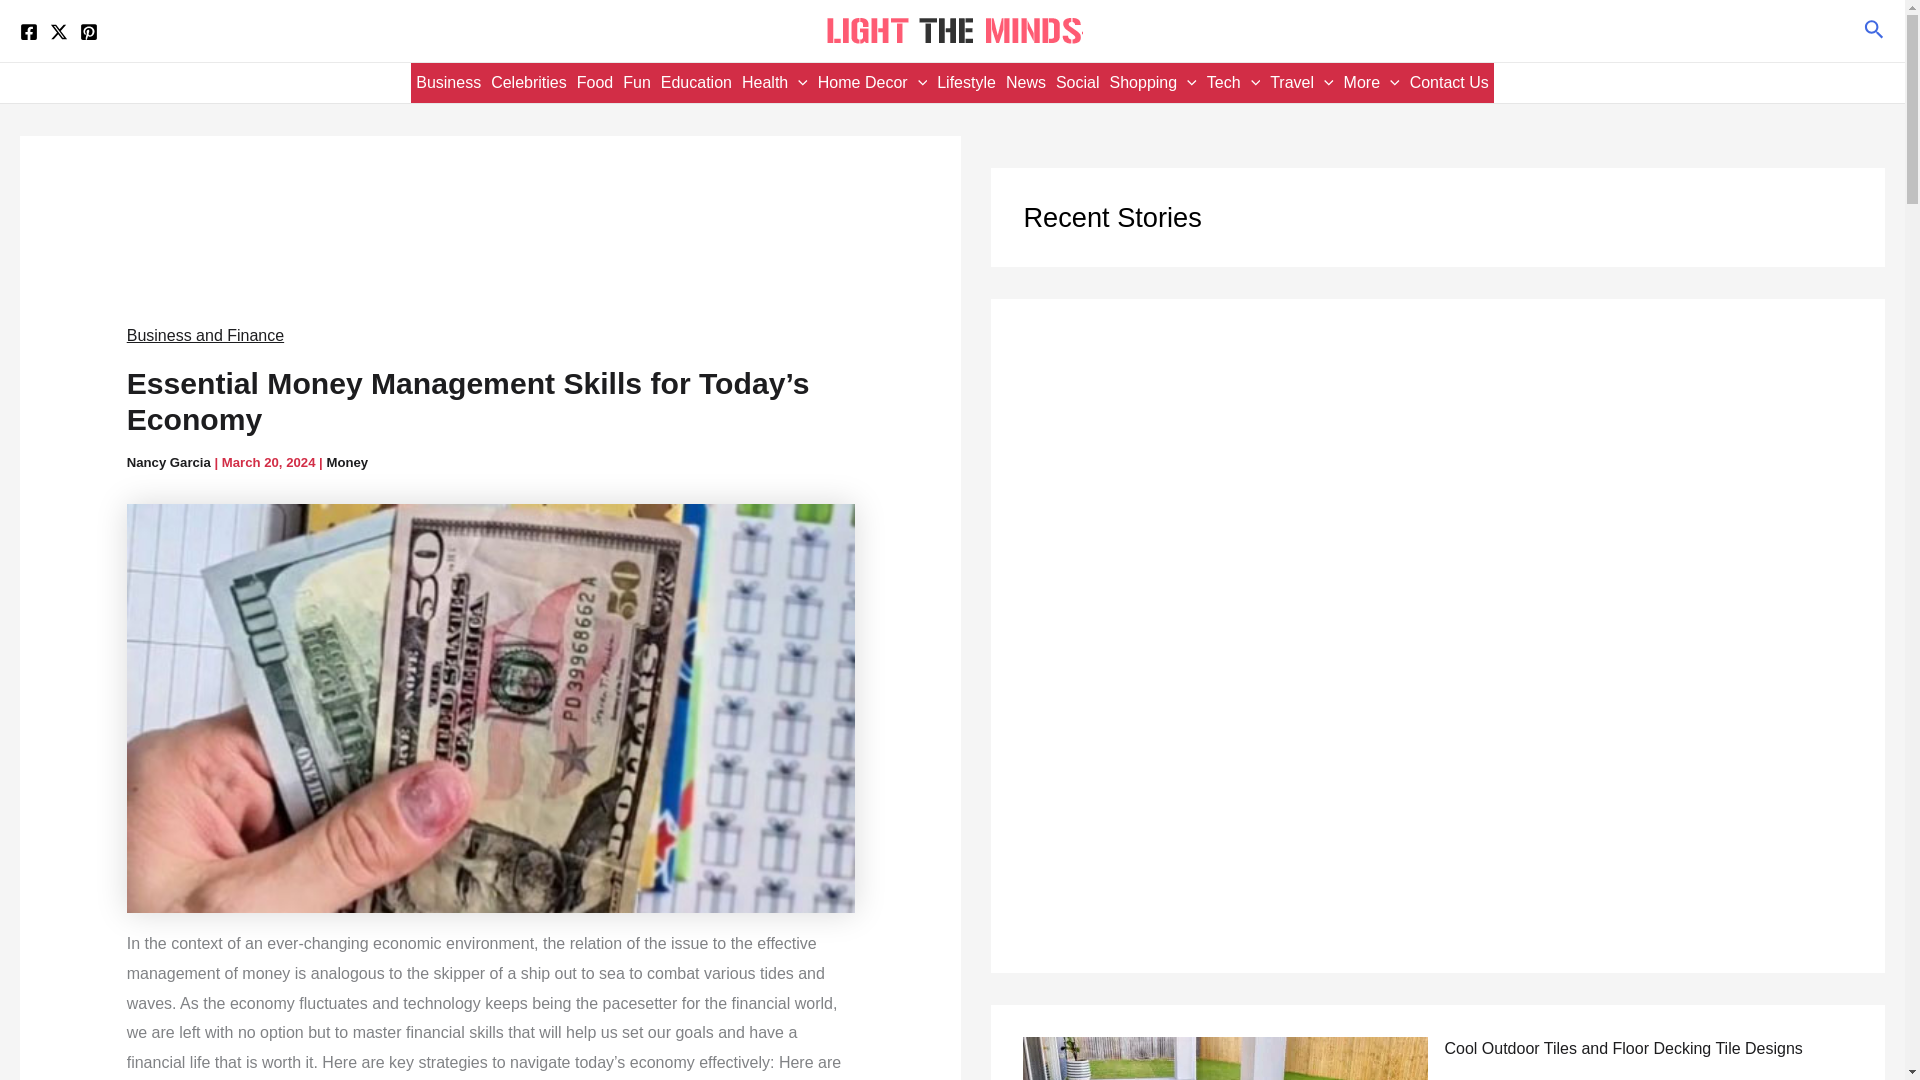 The width and height of the screenshot is (1920, 1080). What do you see at coordinates (872, 82) in the screenshot?
I see `Home Decor` at bounding box center [872, 82].